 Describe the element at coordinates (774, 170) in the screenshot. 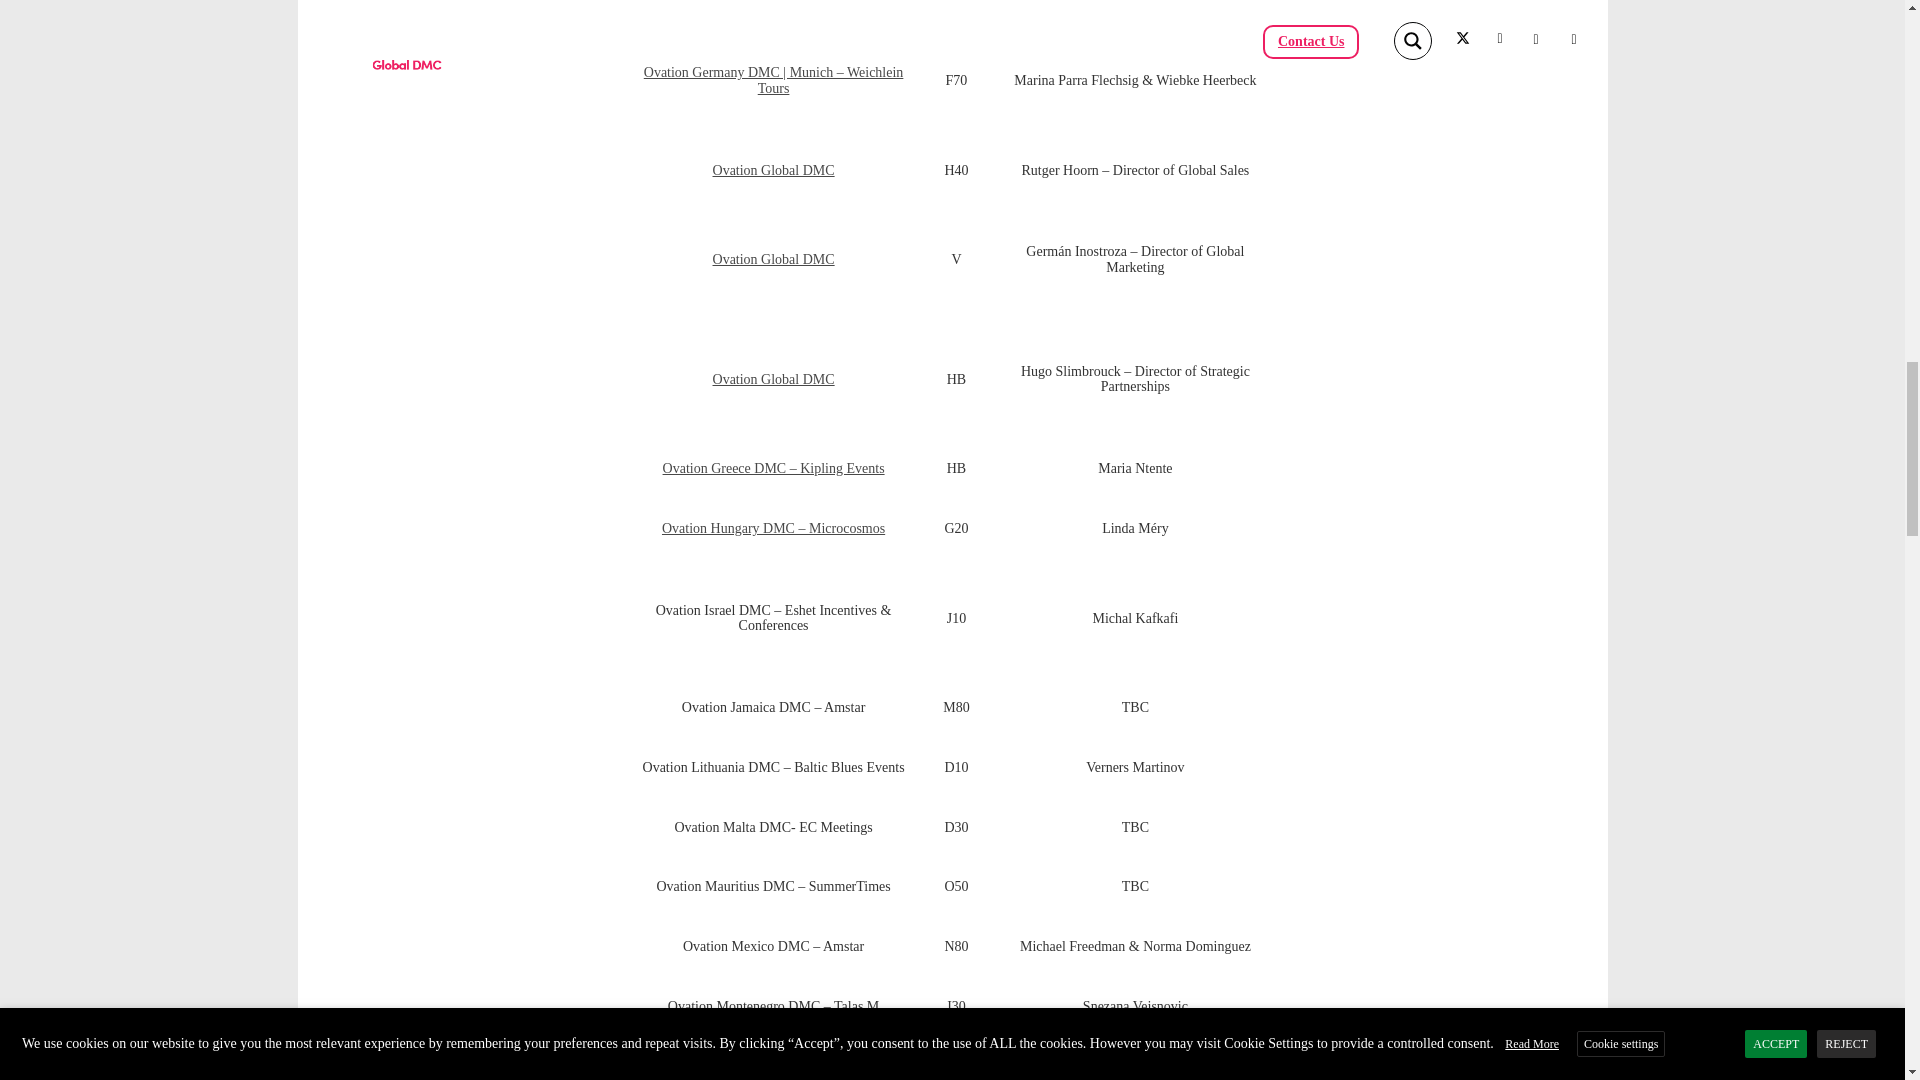

I see `Ovation Global DMC` at that location.